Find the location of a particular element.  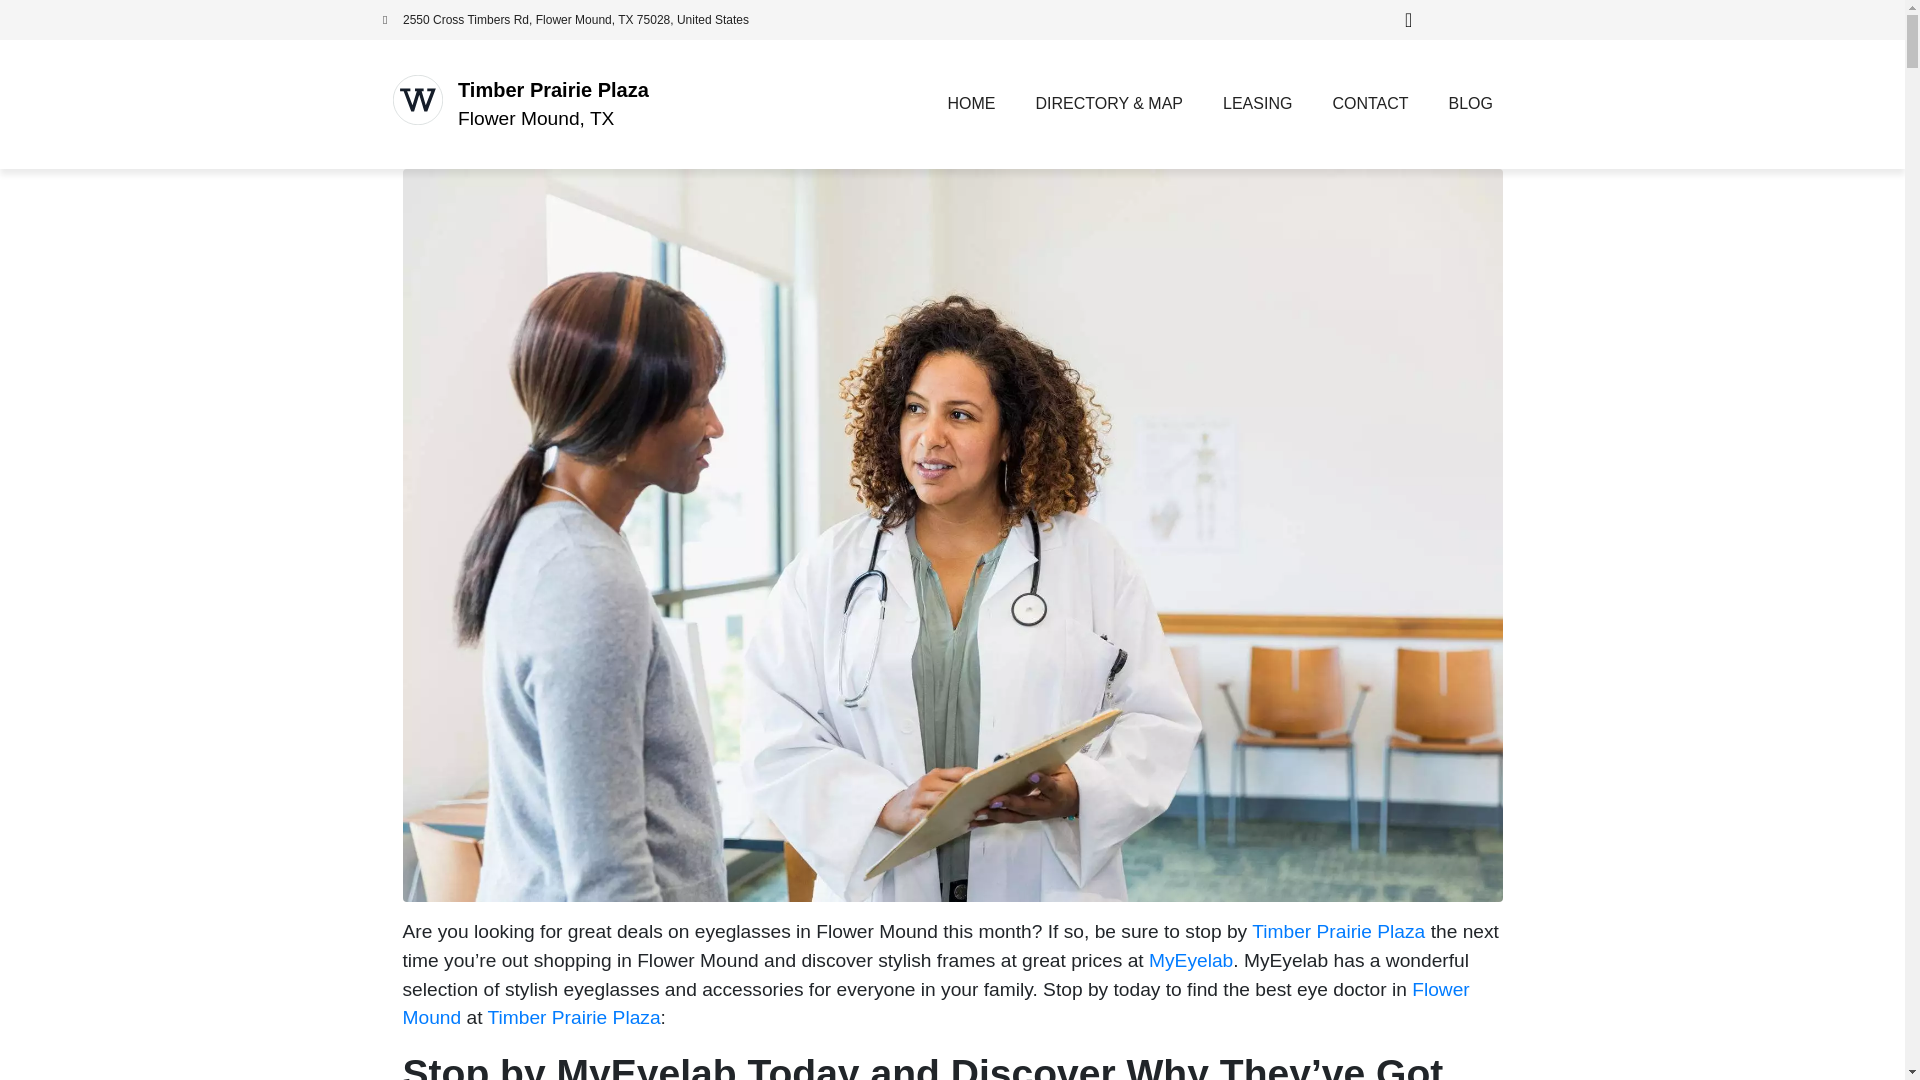

CONTACT is located at coordinates (1370, 104).